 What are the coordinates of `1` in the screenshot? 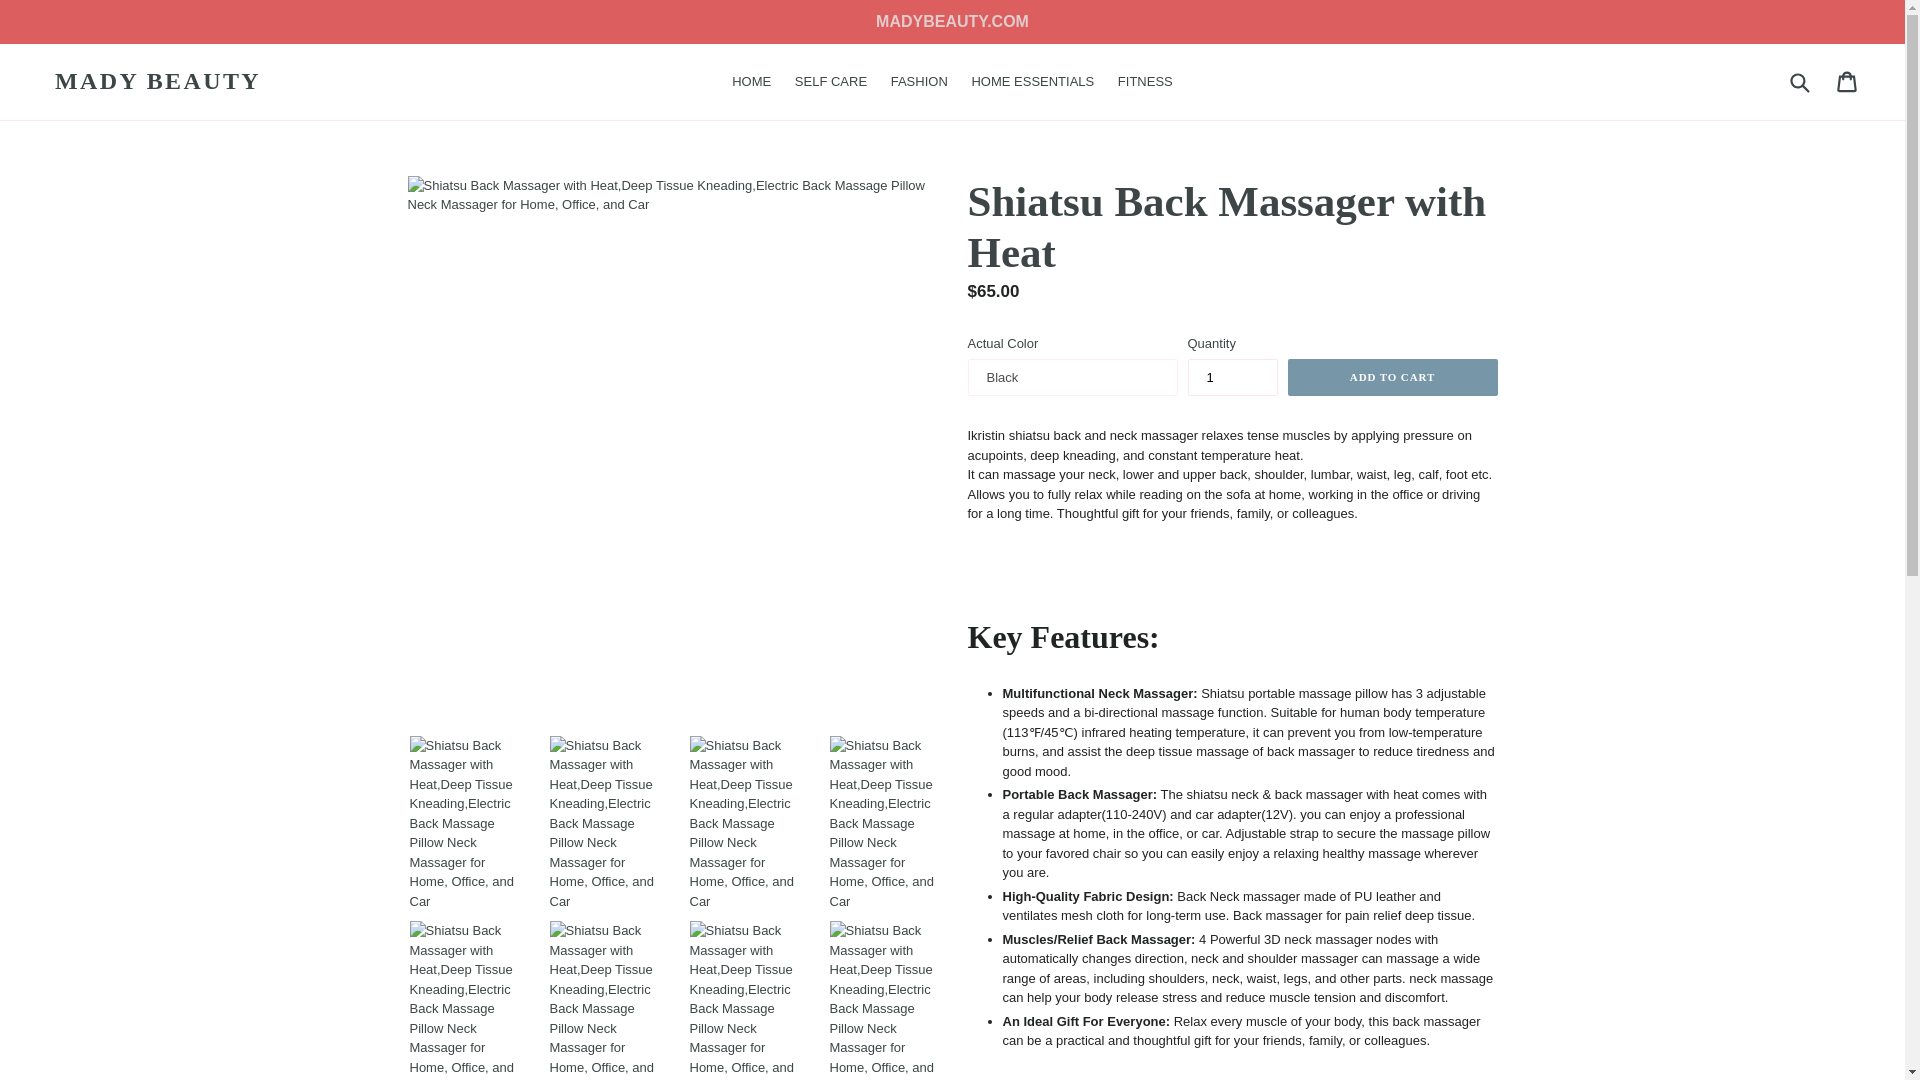 It's located at (1798, 82).